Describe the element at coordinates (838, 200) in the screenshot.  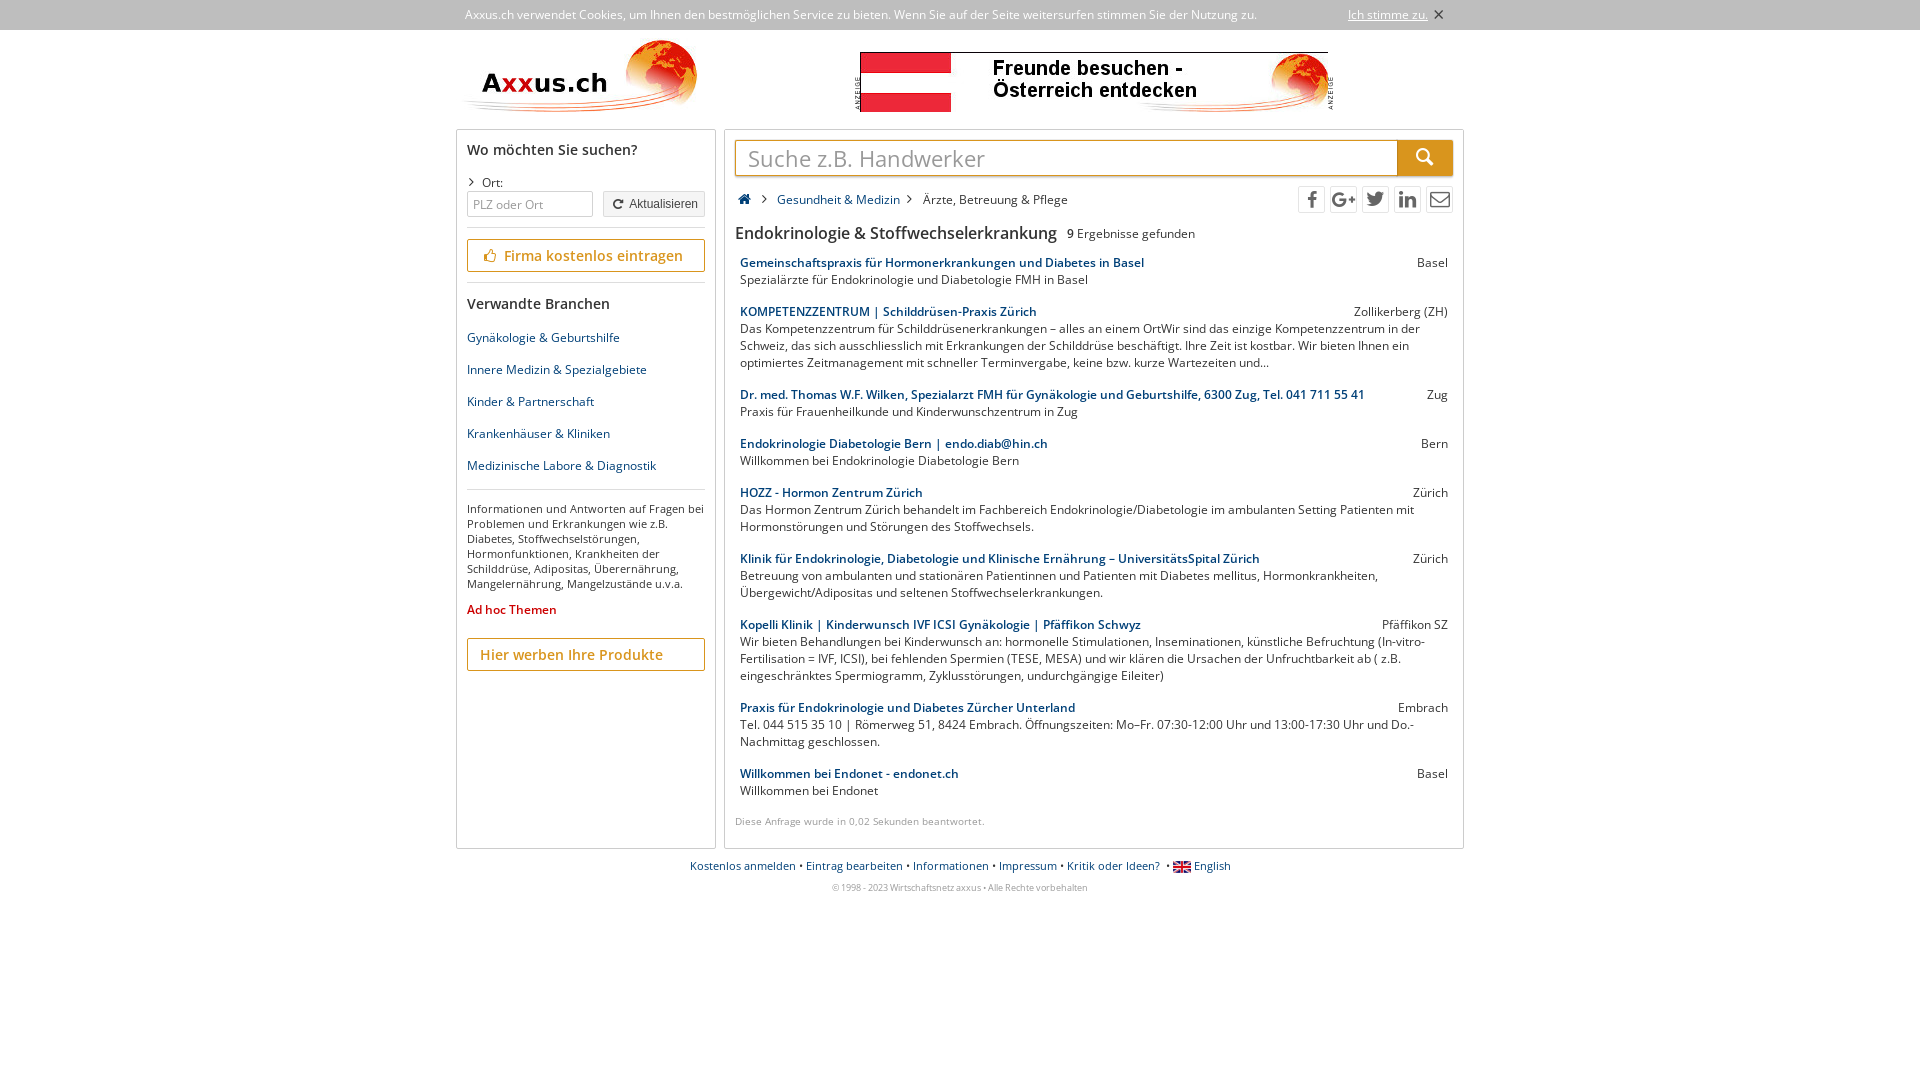
I see `Gesundheit & Medizin` at that location.